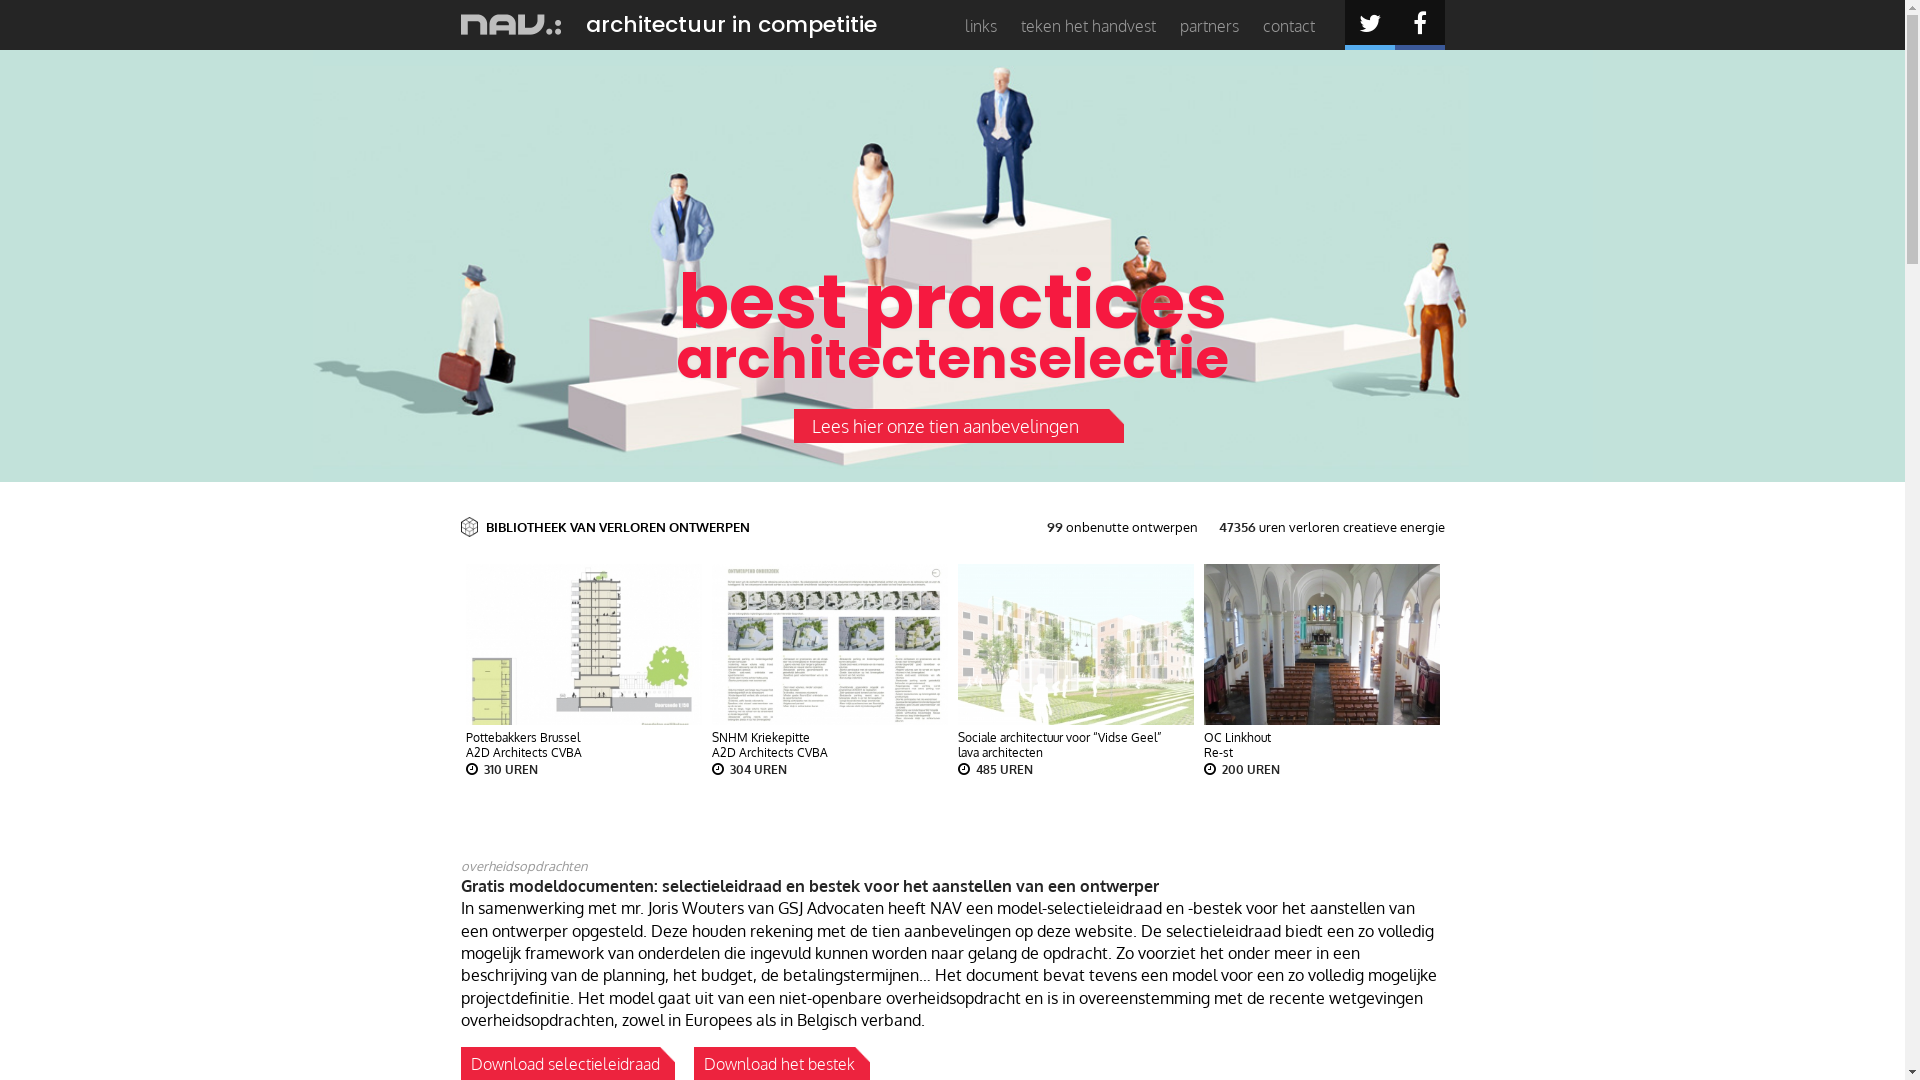  What do you see at coordinates (1088, 26) in the screenshot?
I see `teken het handvest` at bounding box center [1088, 26].